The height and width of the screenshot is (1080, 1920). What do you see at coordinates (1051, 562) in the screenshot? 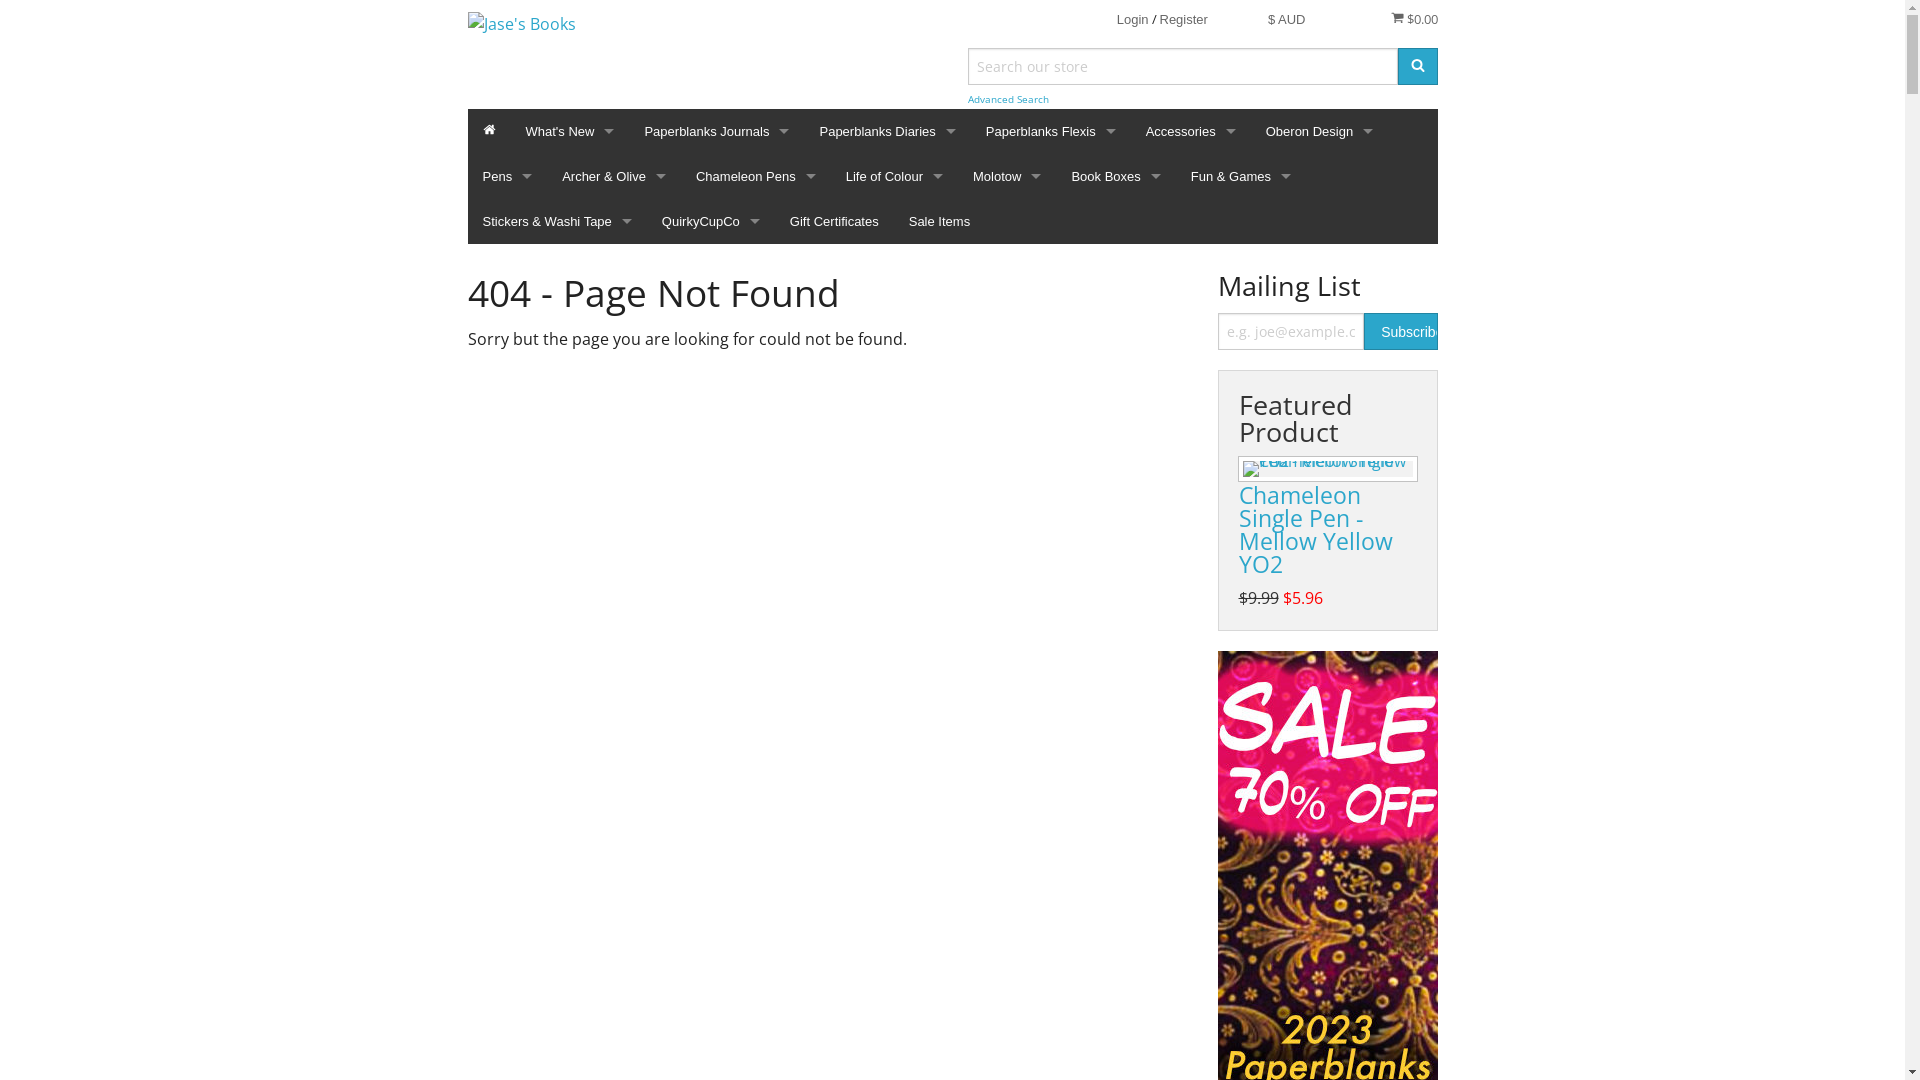
I see `Black Moroccan` at bounding box center [1051, 562].